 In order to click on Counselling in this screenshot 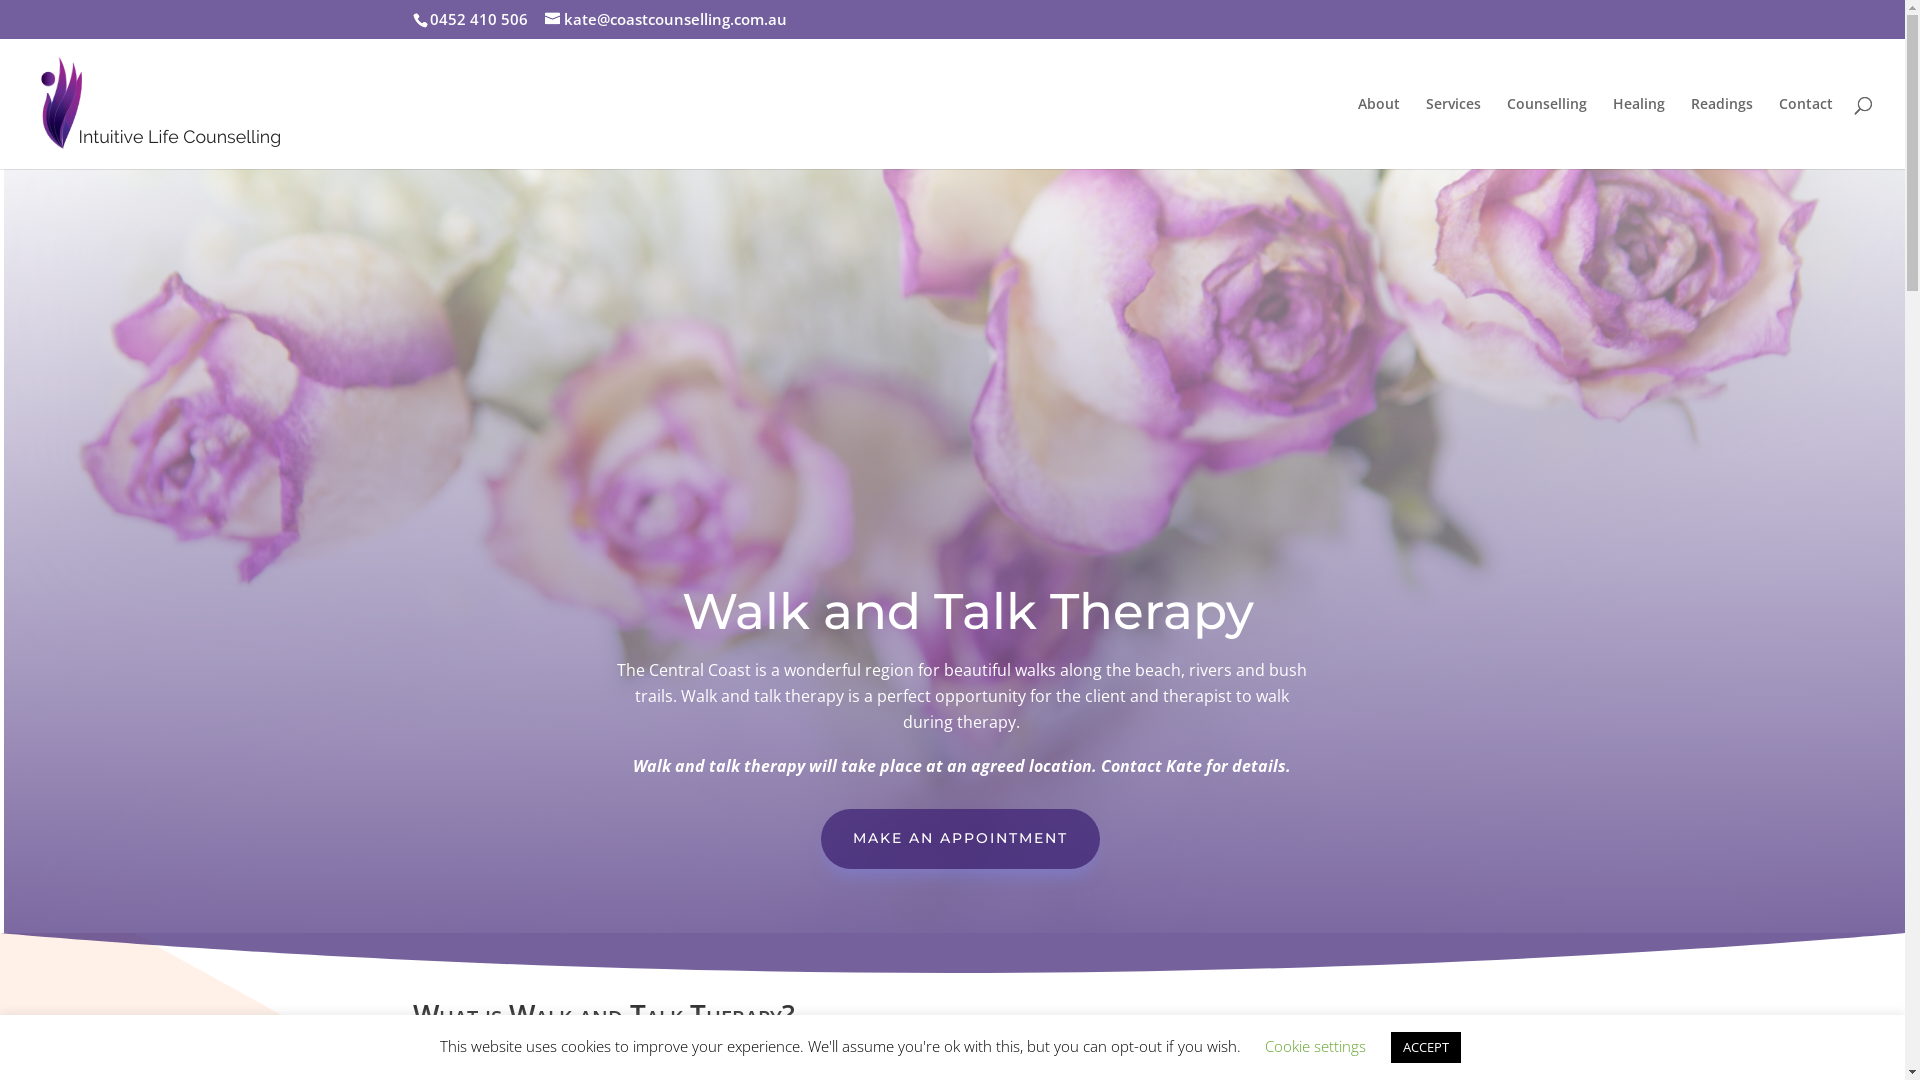, I will do `click(1547, 132)`.